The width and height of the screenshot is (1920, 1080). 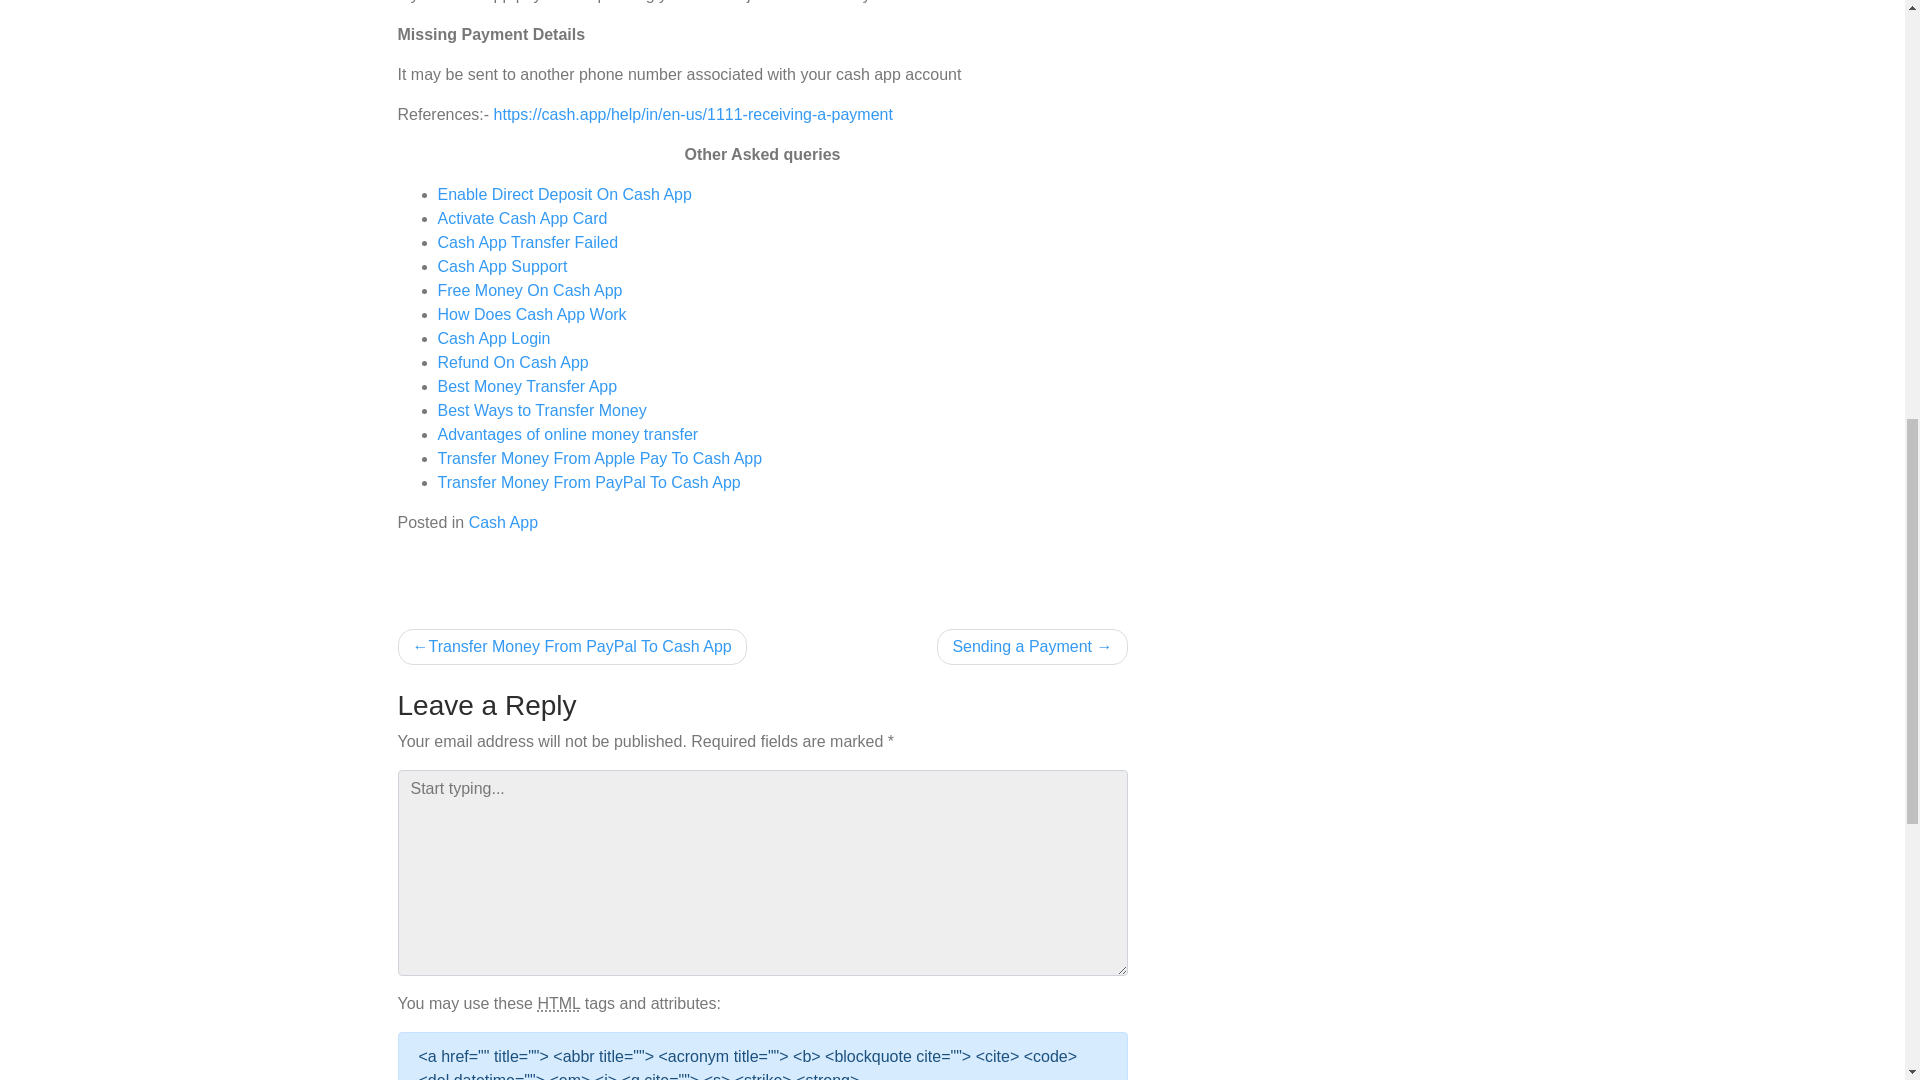 I want to click on Enable Direct Deposit On Cash App, so click(x=564, y=194).